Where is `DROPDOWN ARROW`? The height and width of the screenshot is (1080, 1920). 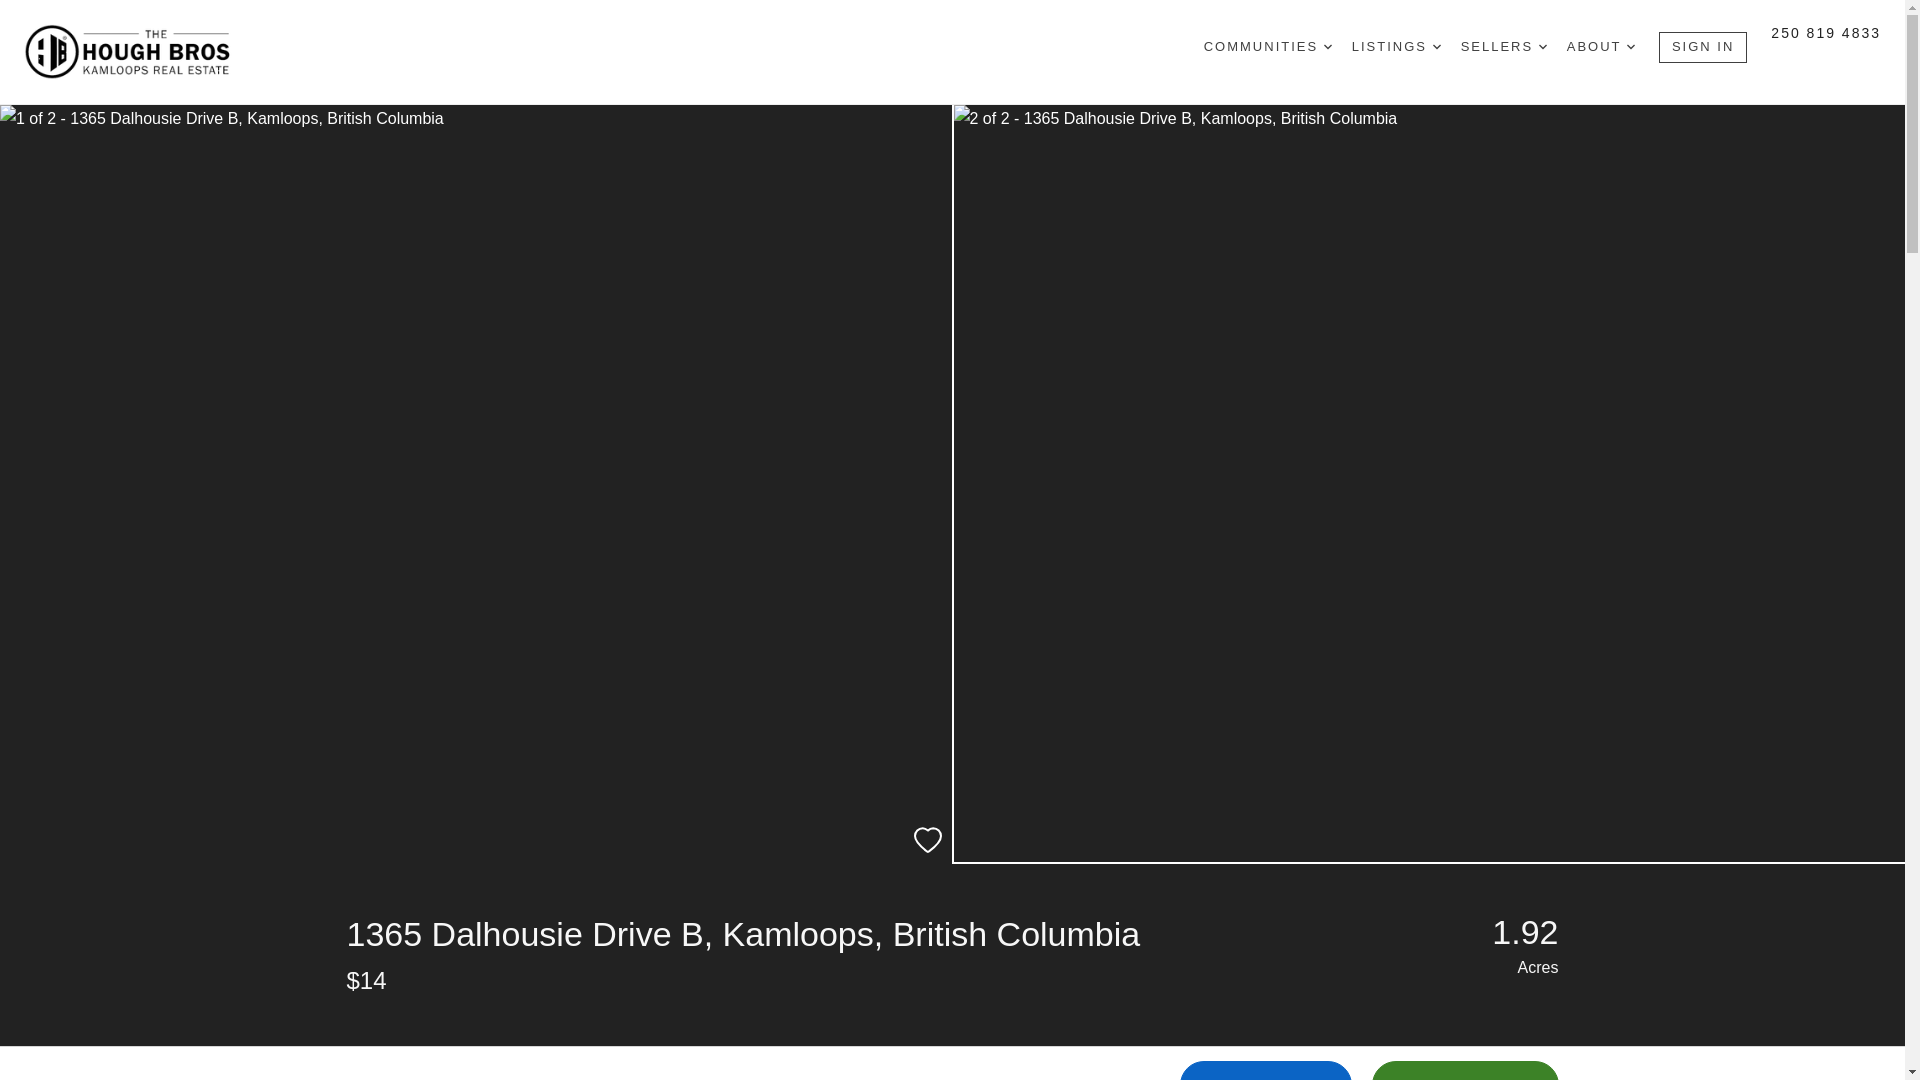 DROPDOWN ARROW is located at coordinates (1436, 46).